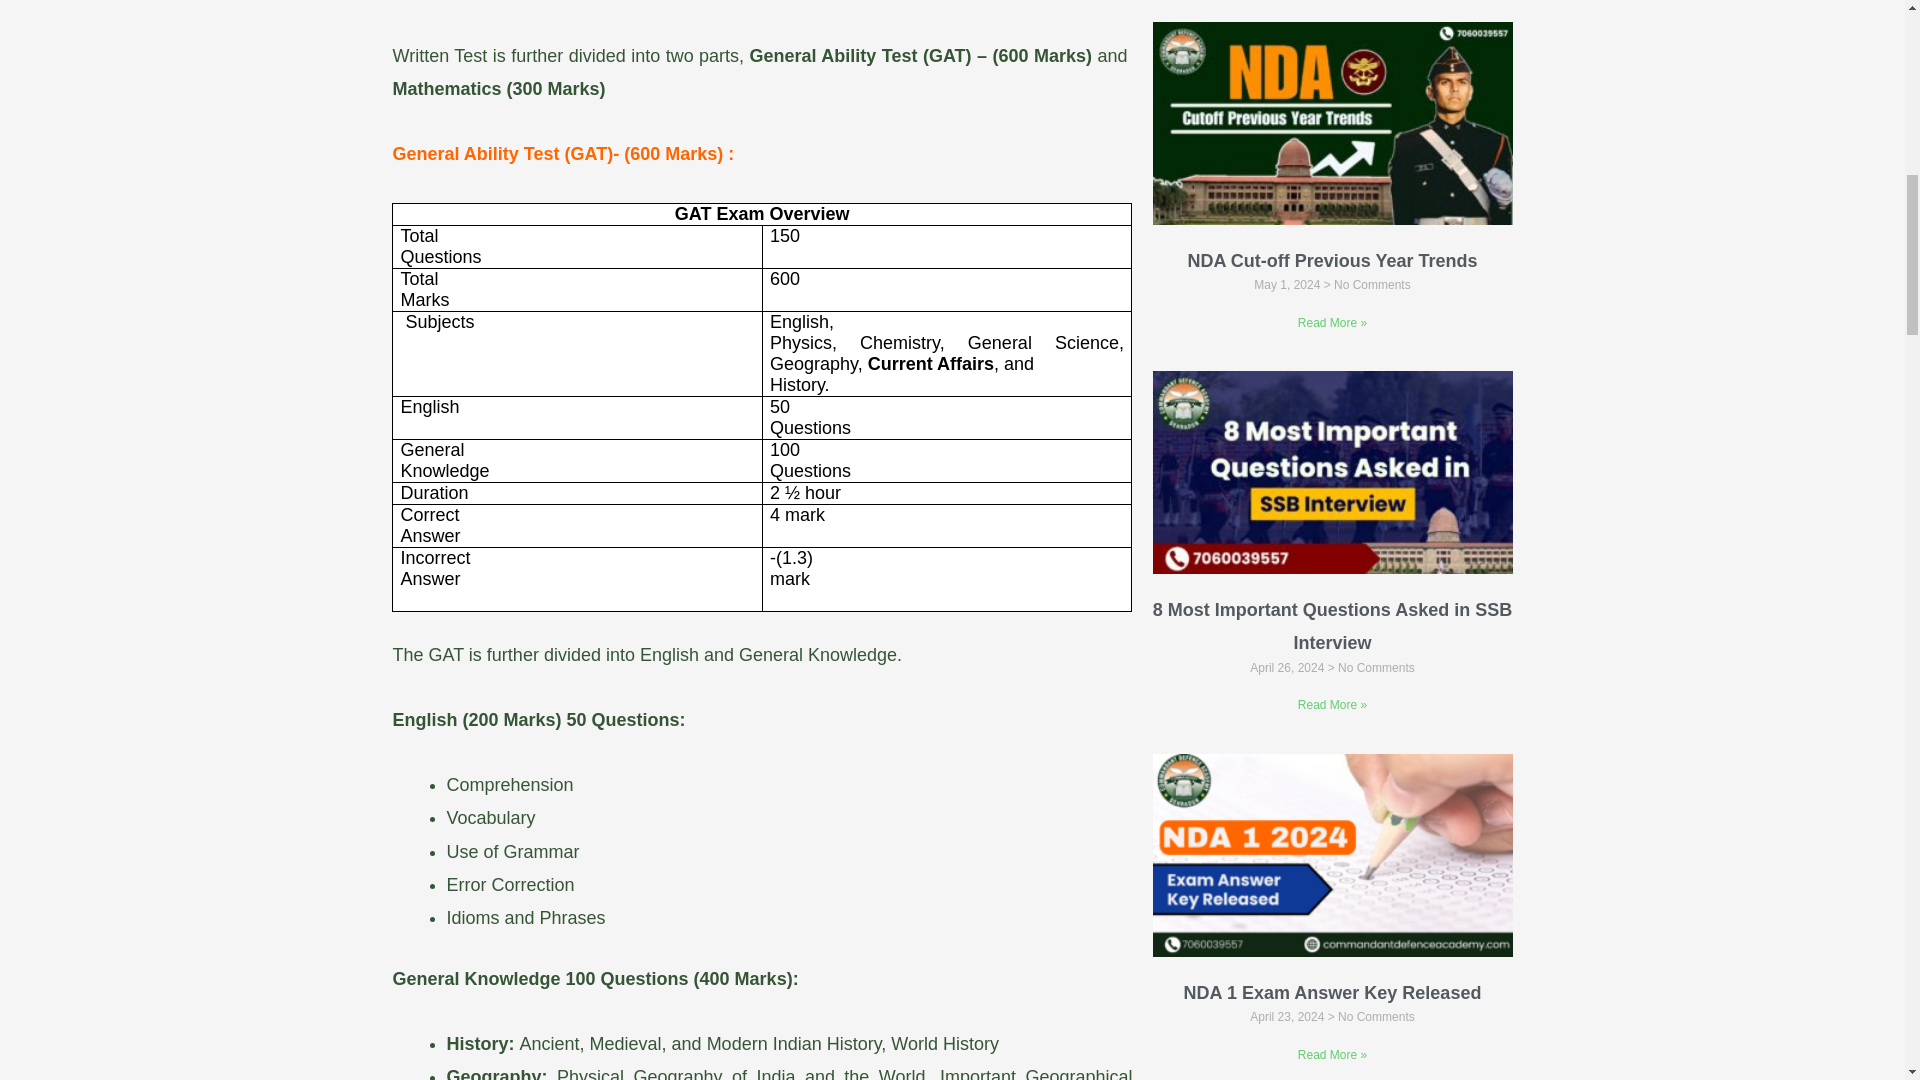 The height and width of the screenshot is (1080, 1920). What do you see at coordinates (1332, 472) in the screenshot?
I see `Bulletproof Study Plan for NDA Exam Success 3` at bounding box center [1332, 472].